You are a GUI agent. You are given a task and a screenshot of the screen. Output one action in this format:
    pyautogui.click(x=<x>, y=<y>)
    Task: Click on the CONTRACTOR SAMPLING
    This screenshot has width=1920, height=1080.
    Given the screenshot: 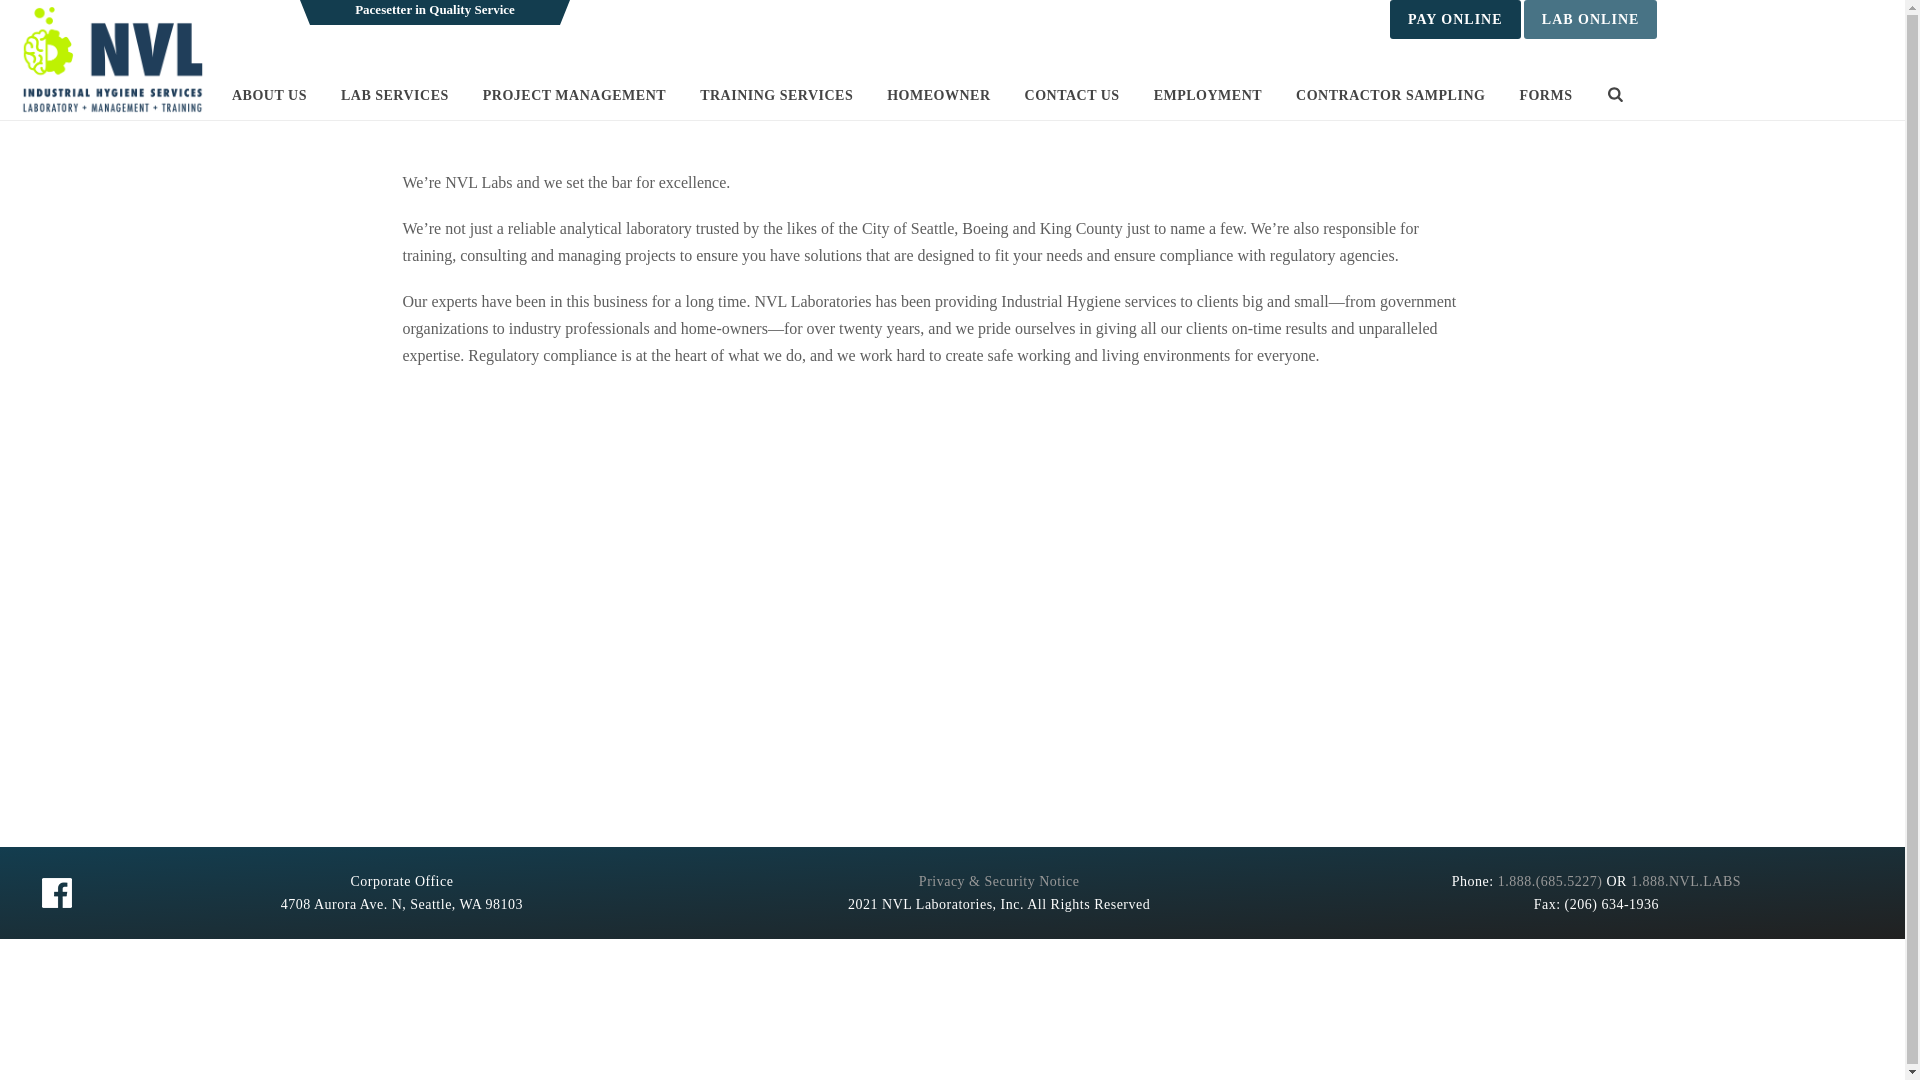 What is the action you would take?
    pyautogui.click(x=1396, y=96)
    